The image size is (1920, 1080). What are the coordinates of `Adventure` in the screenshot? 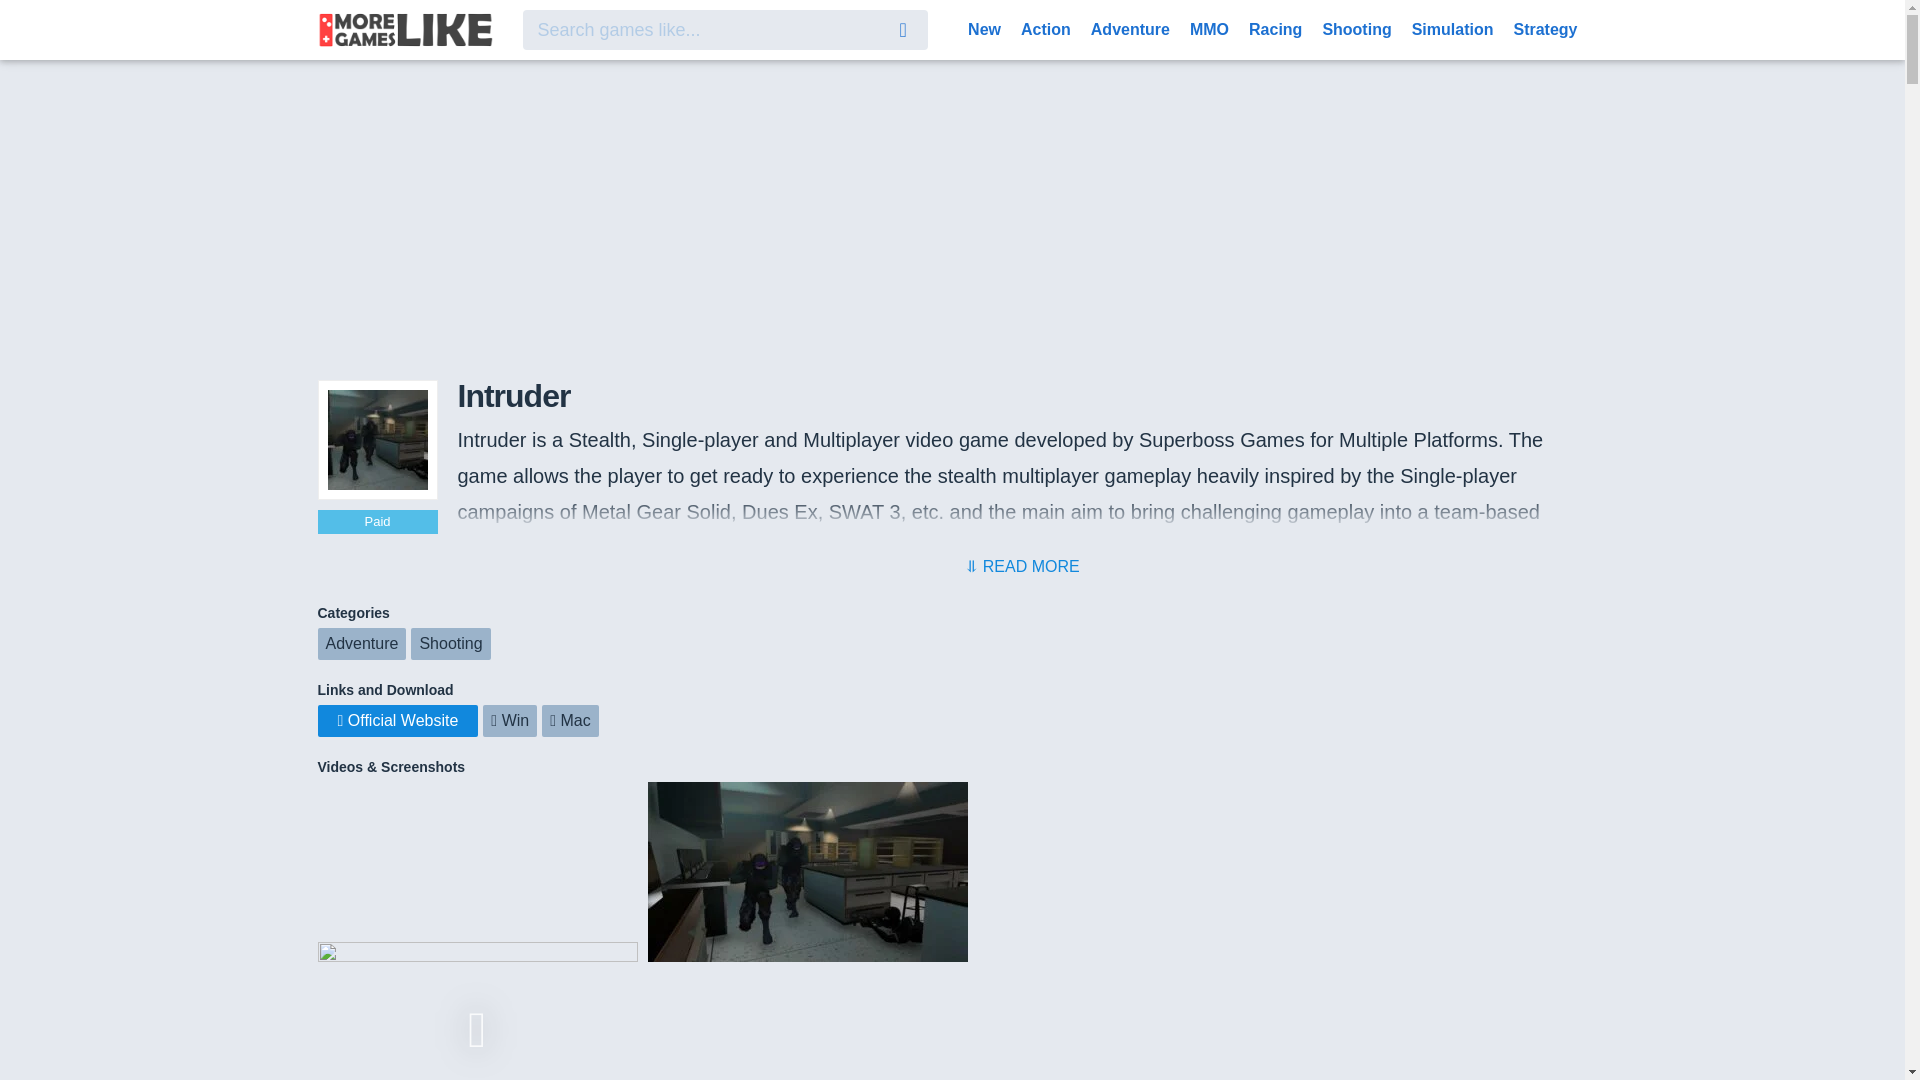 It's located at (1130, 28).